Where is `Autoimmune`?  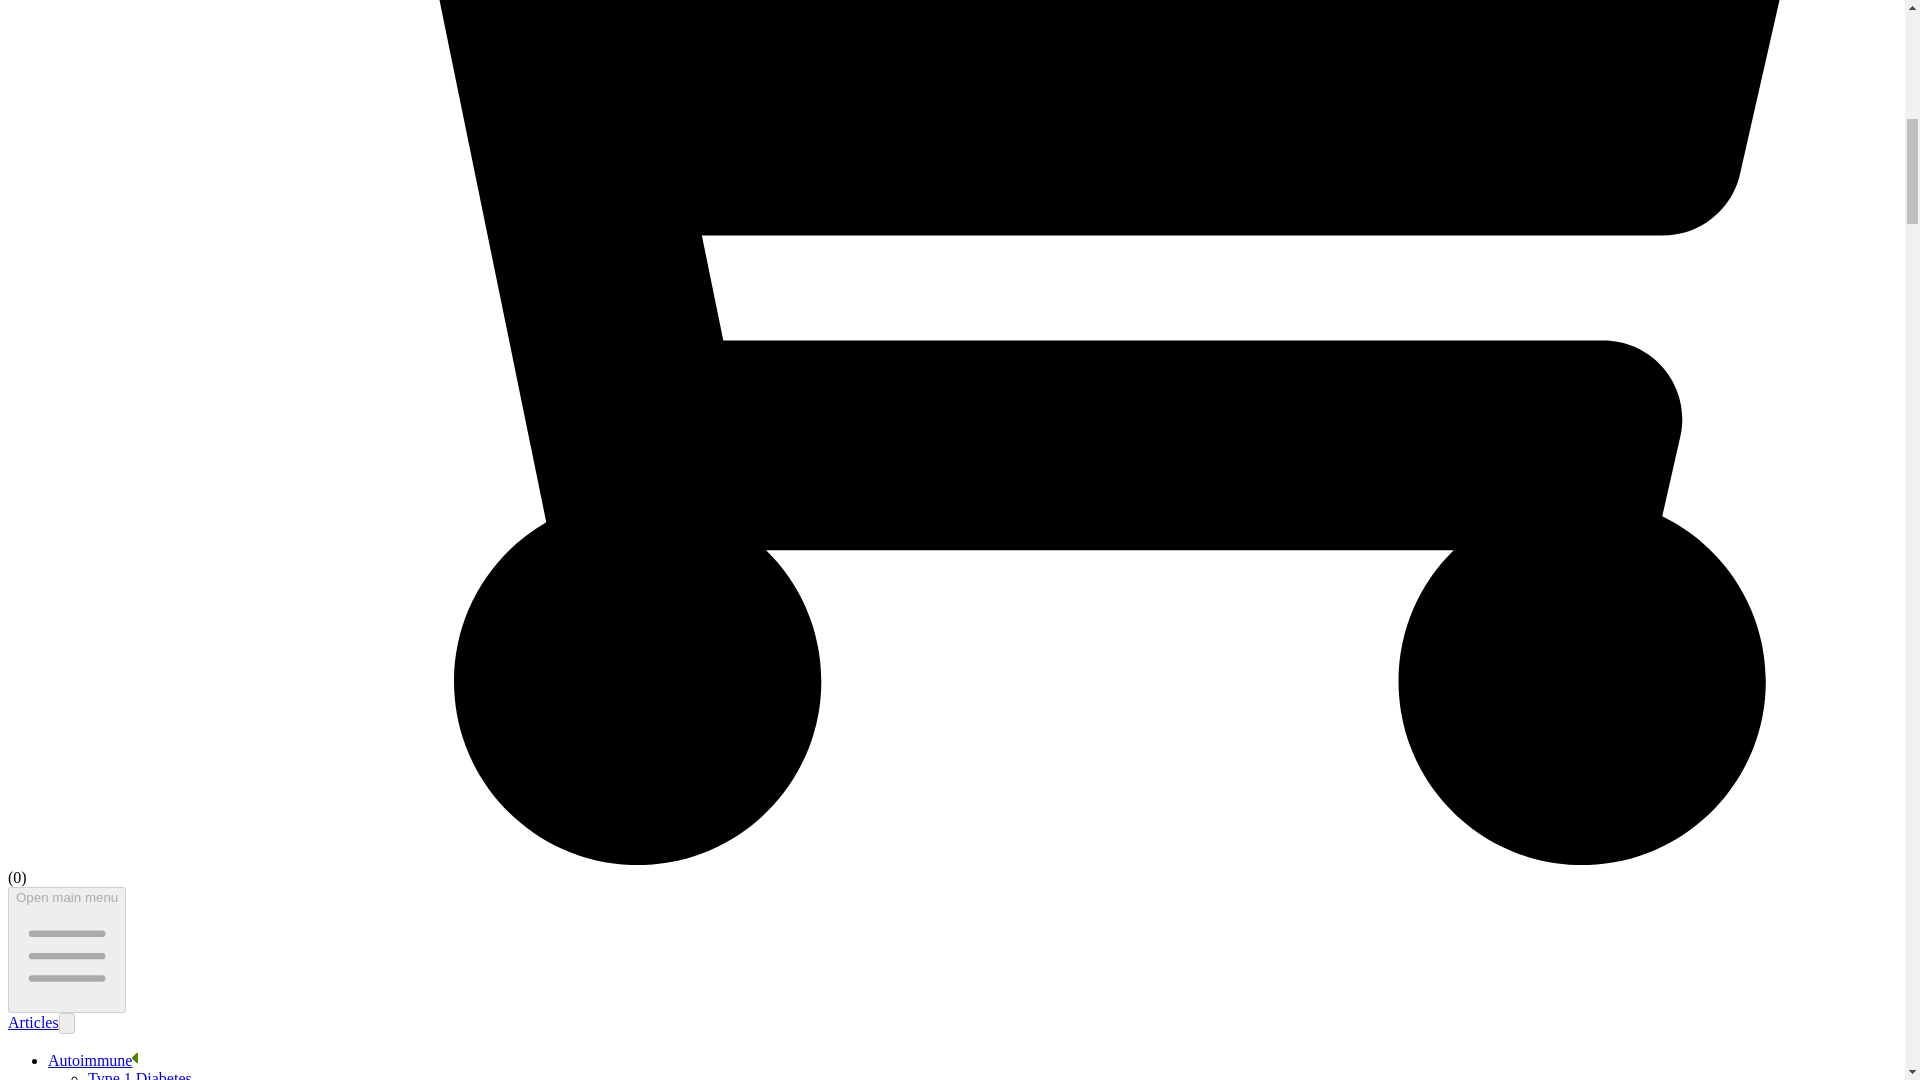 Autoimmune is located at coordinates (90, 1060).